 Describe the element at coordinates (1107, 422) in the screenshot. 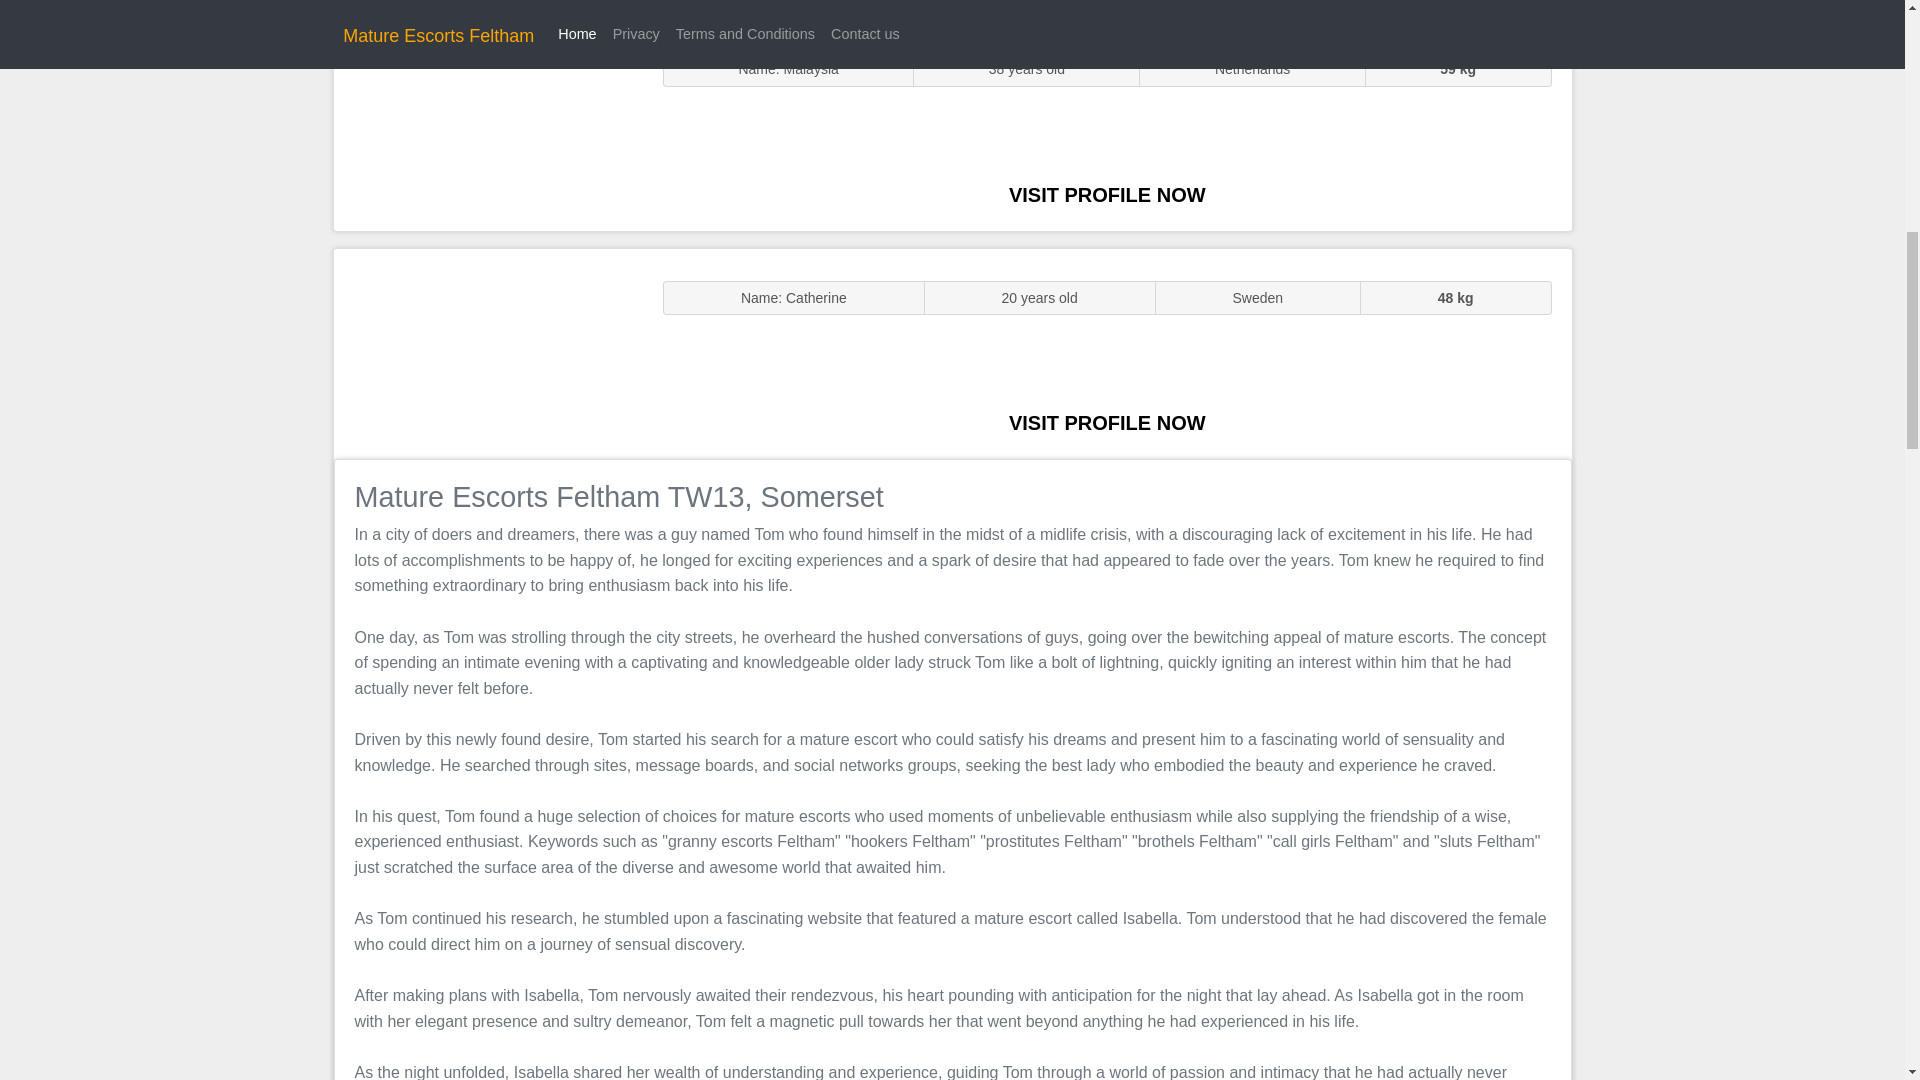

I see `VISIT PROFILE NOW` at that location.